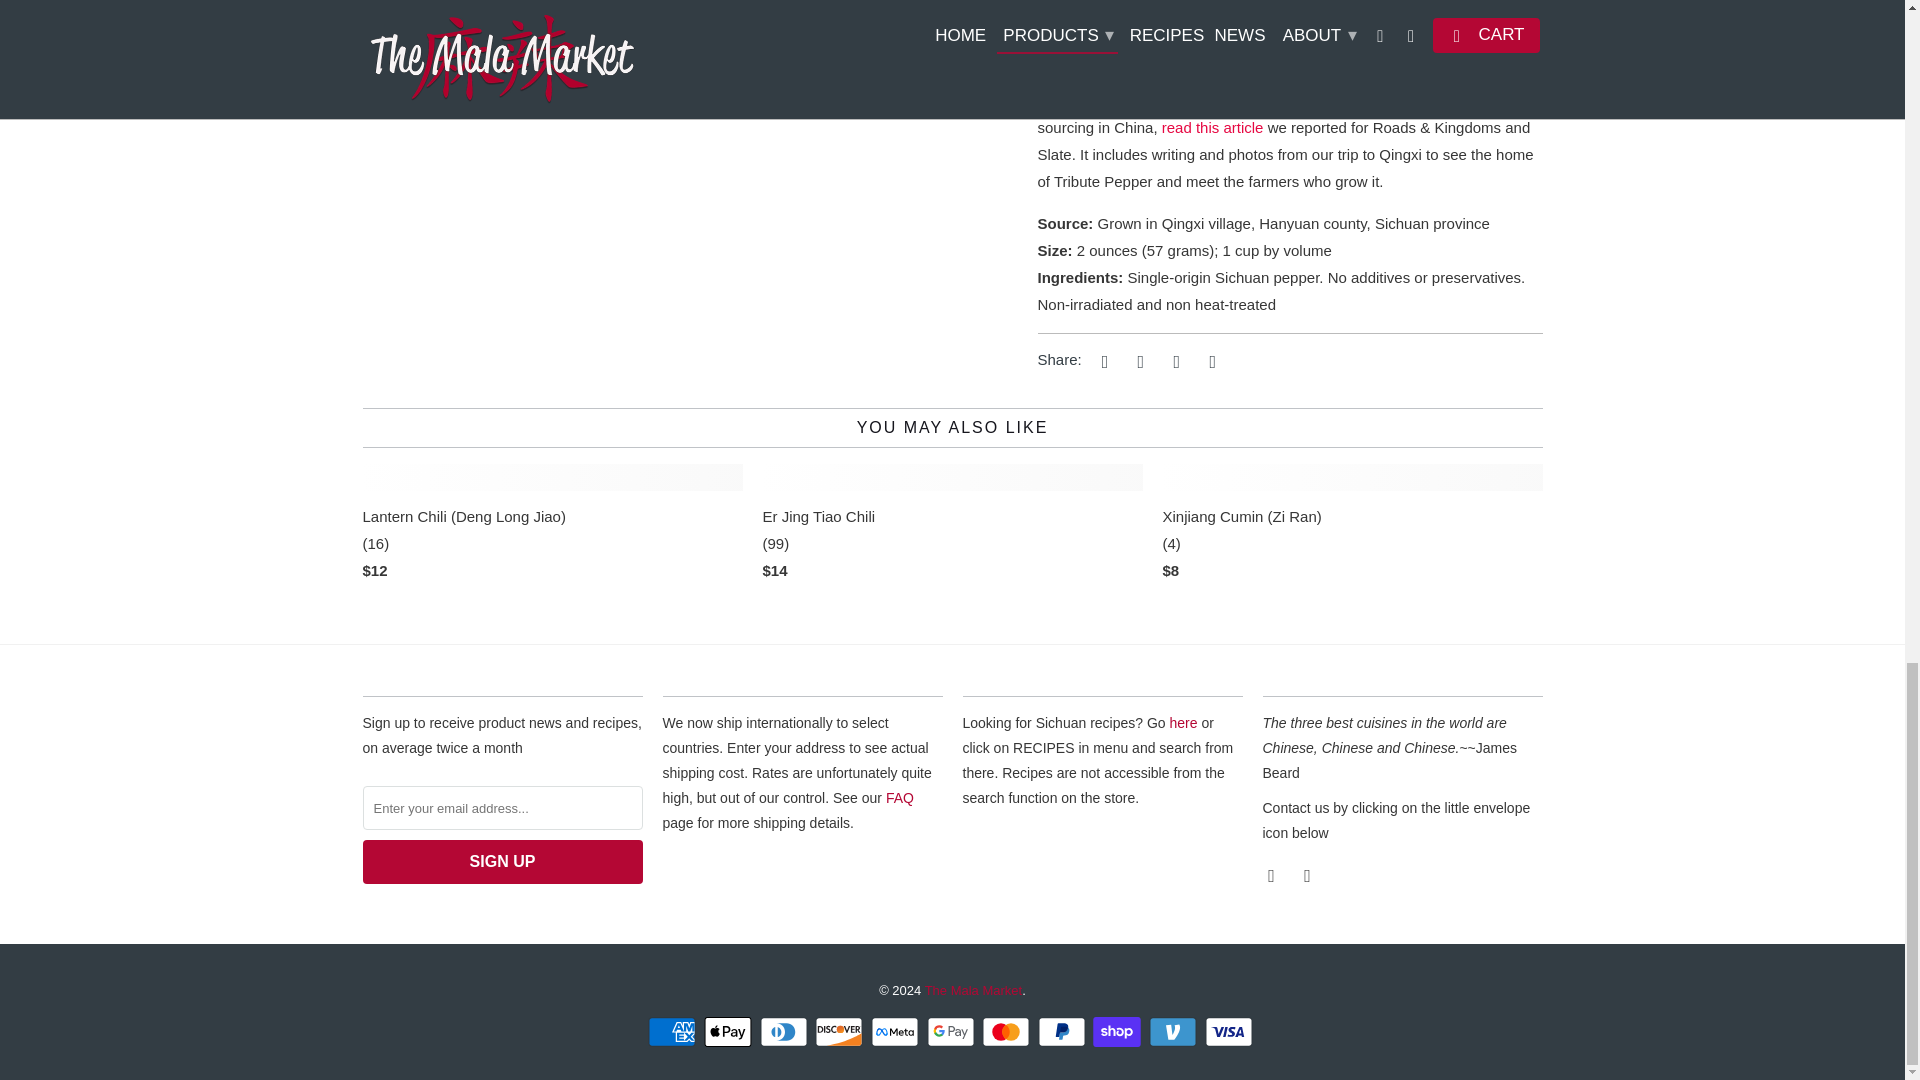  What do you see at coordinates (786, 1032) in the screenshot?
I see `Diners Club` at bounding box center [786, 1032].